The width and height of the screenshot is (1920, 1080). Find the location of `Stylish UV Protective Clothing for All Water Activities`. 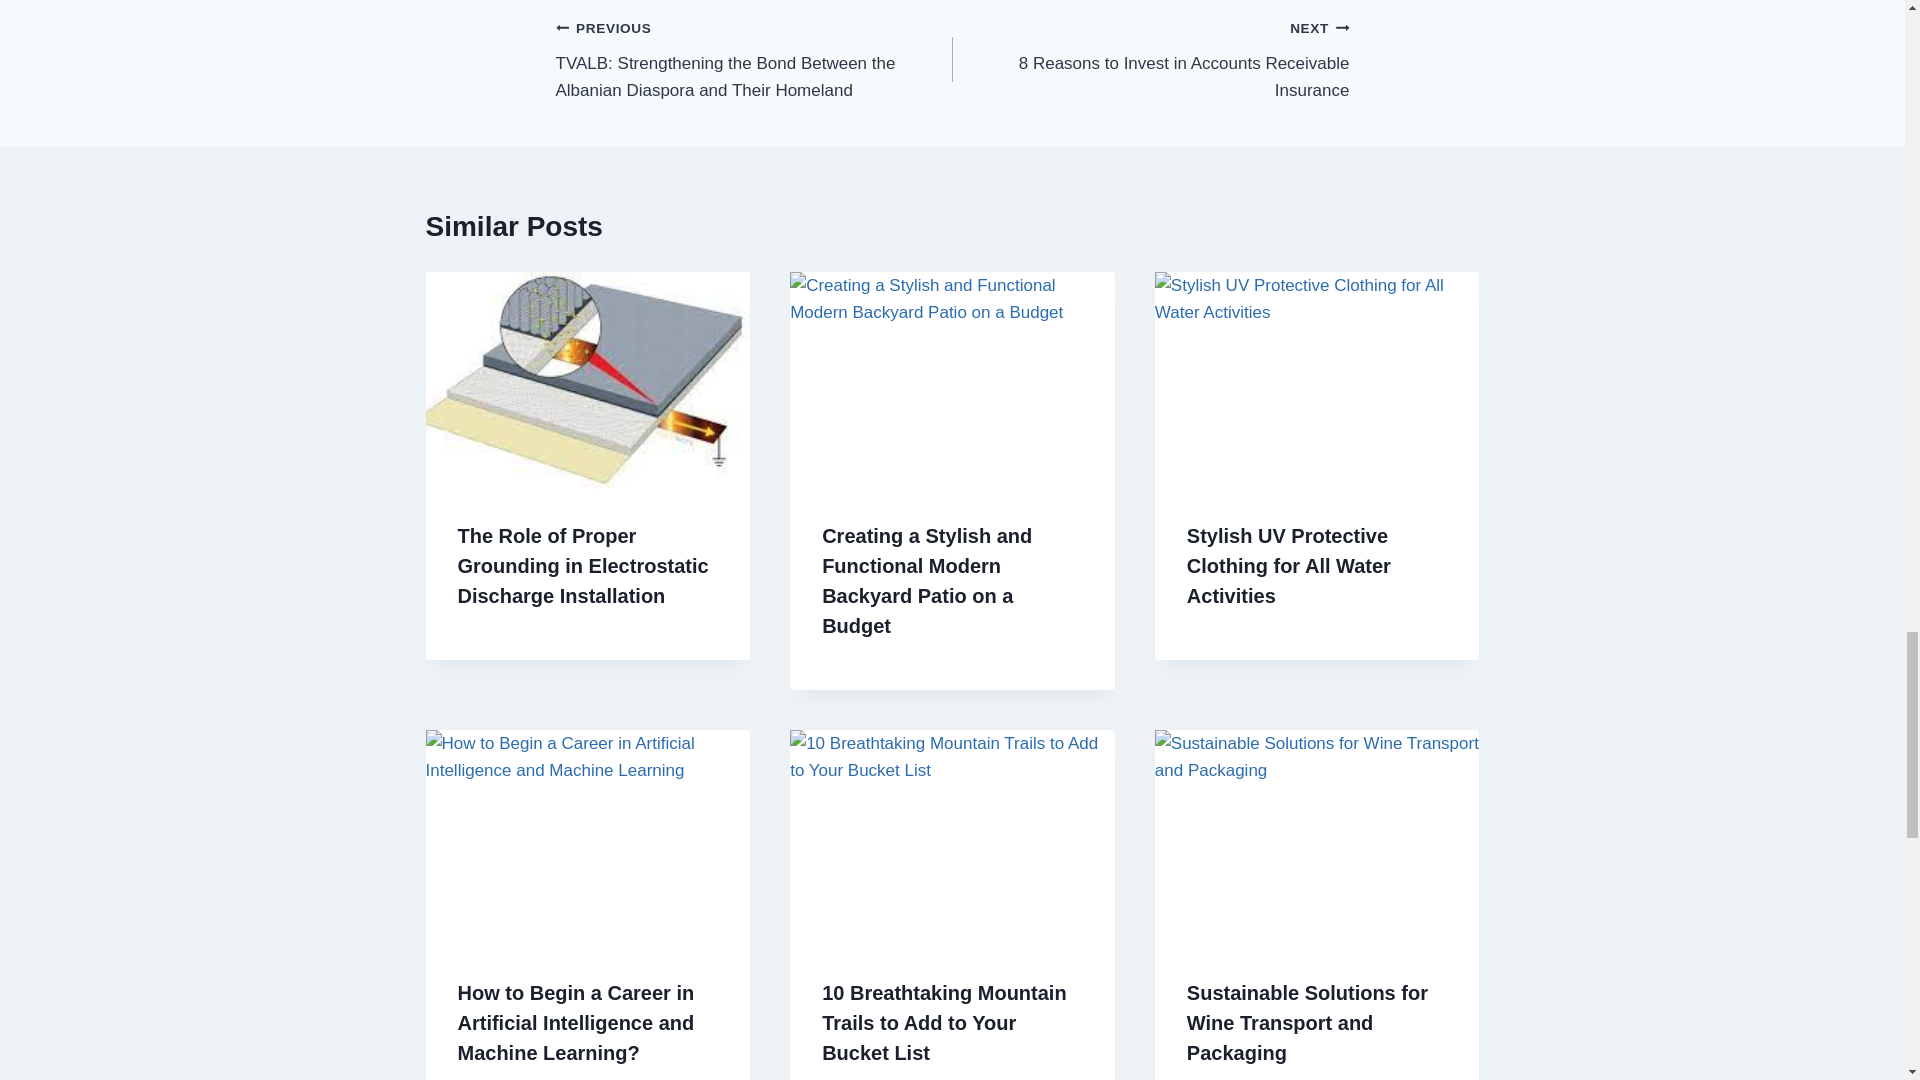

Stylish UV Protective Clothing for All Water Activities is located at coordinates (1288, 565).